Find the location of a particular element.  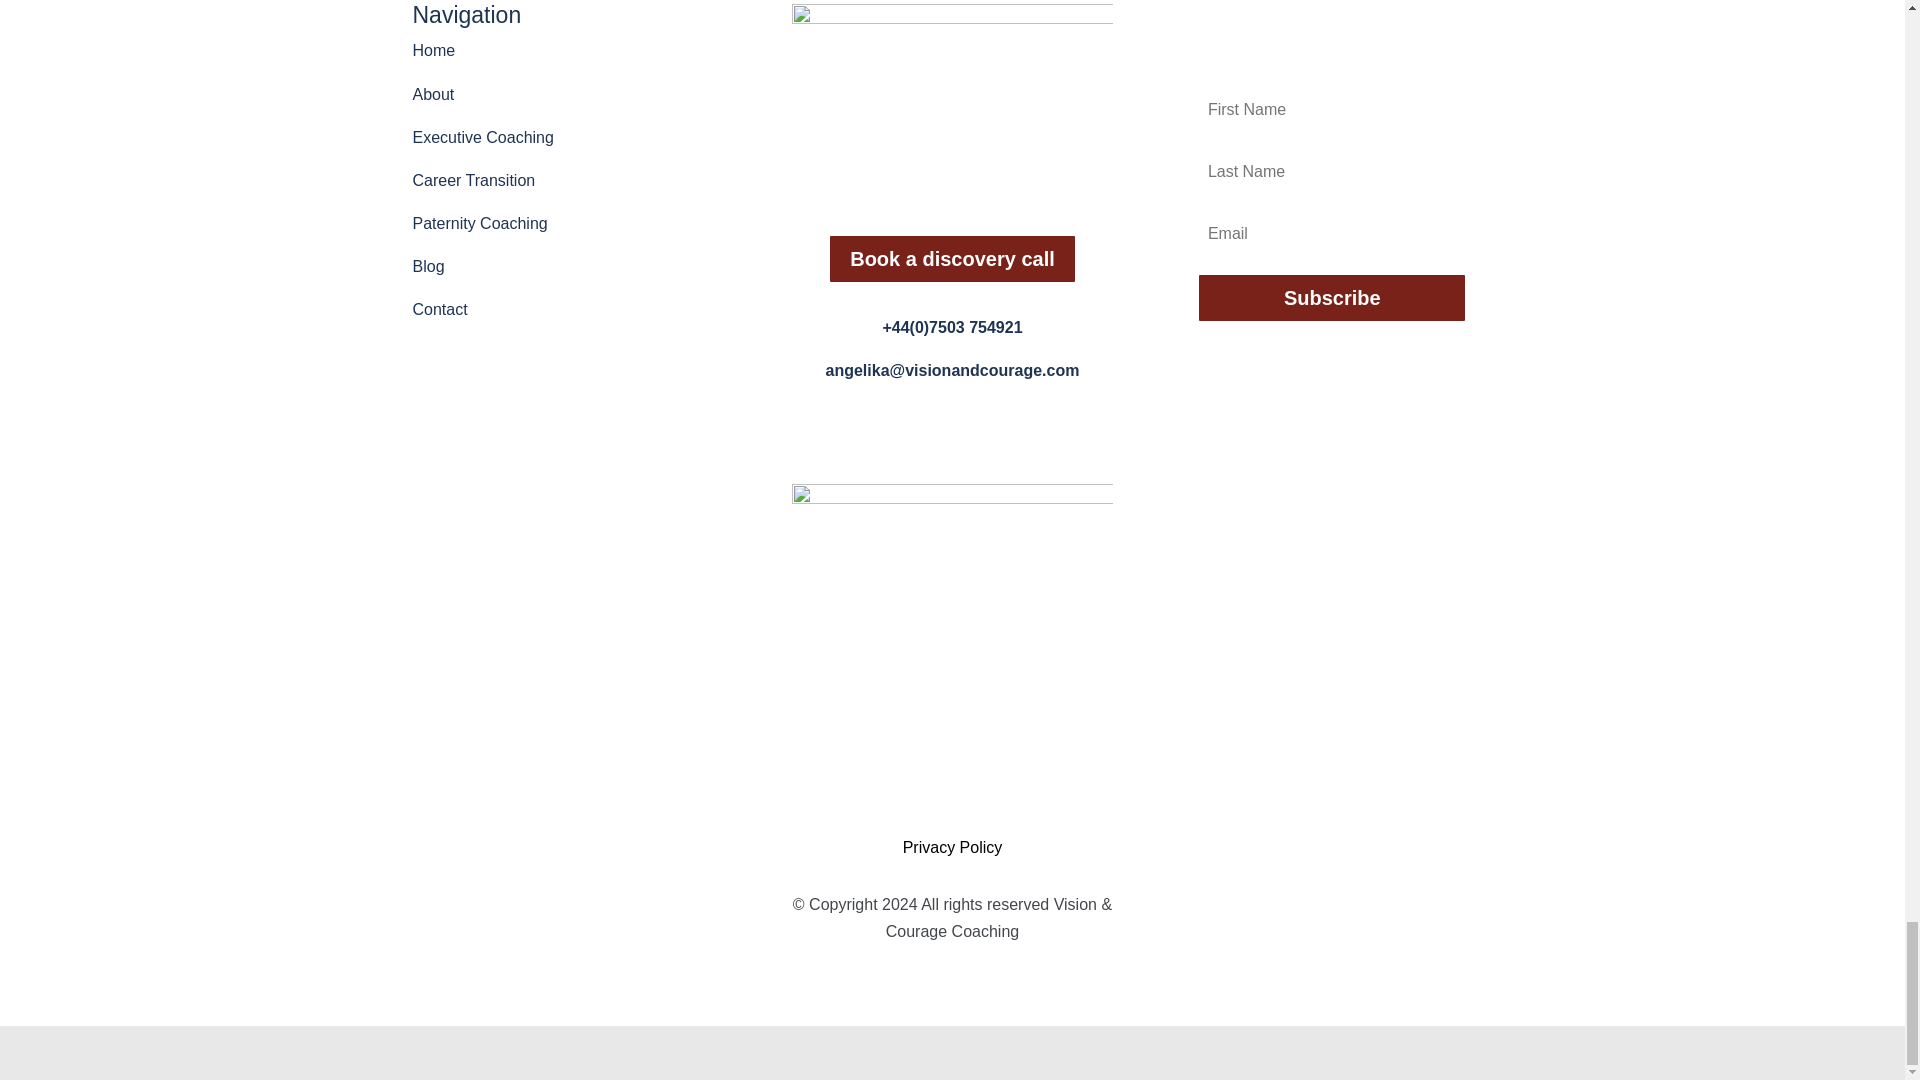

Follow on LinkedIn is located at coordinates (932, 430).